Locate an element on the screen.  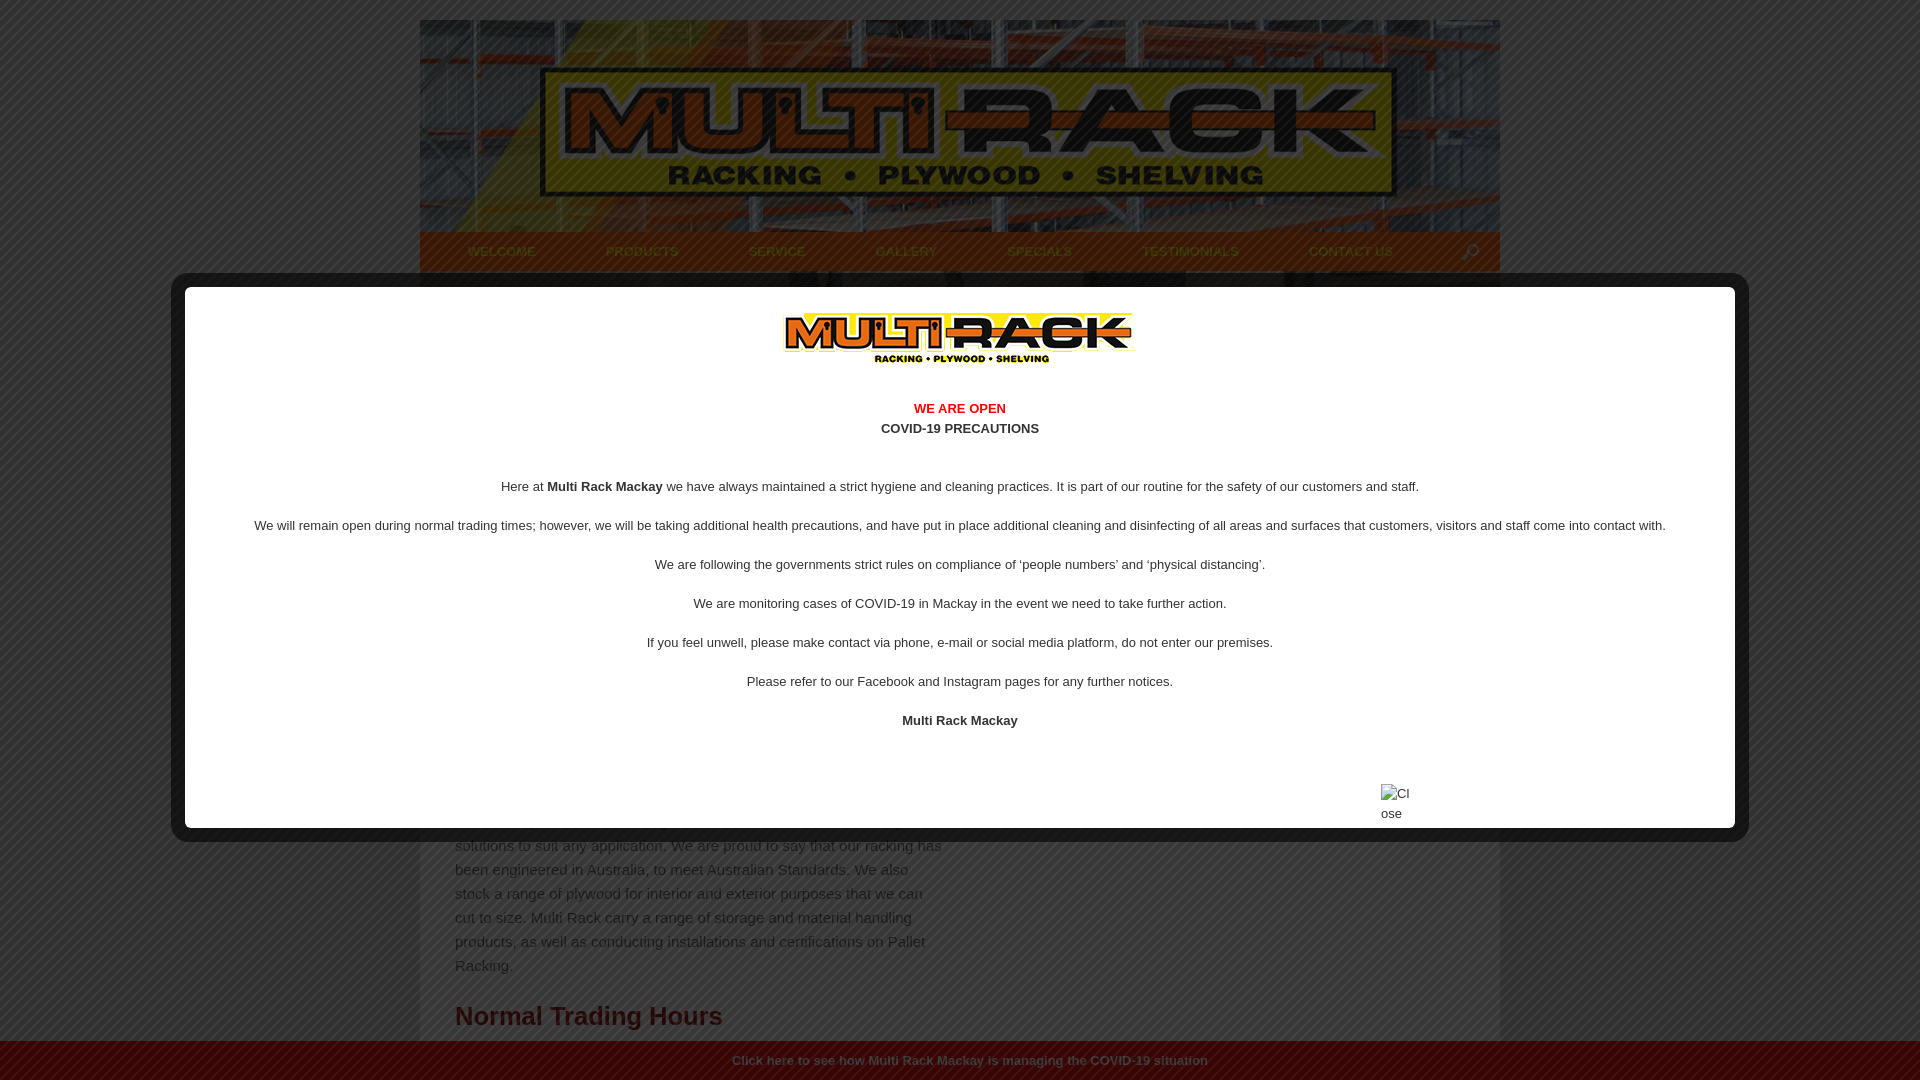
1 is located at coordinates (1485, 740).